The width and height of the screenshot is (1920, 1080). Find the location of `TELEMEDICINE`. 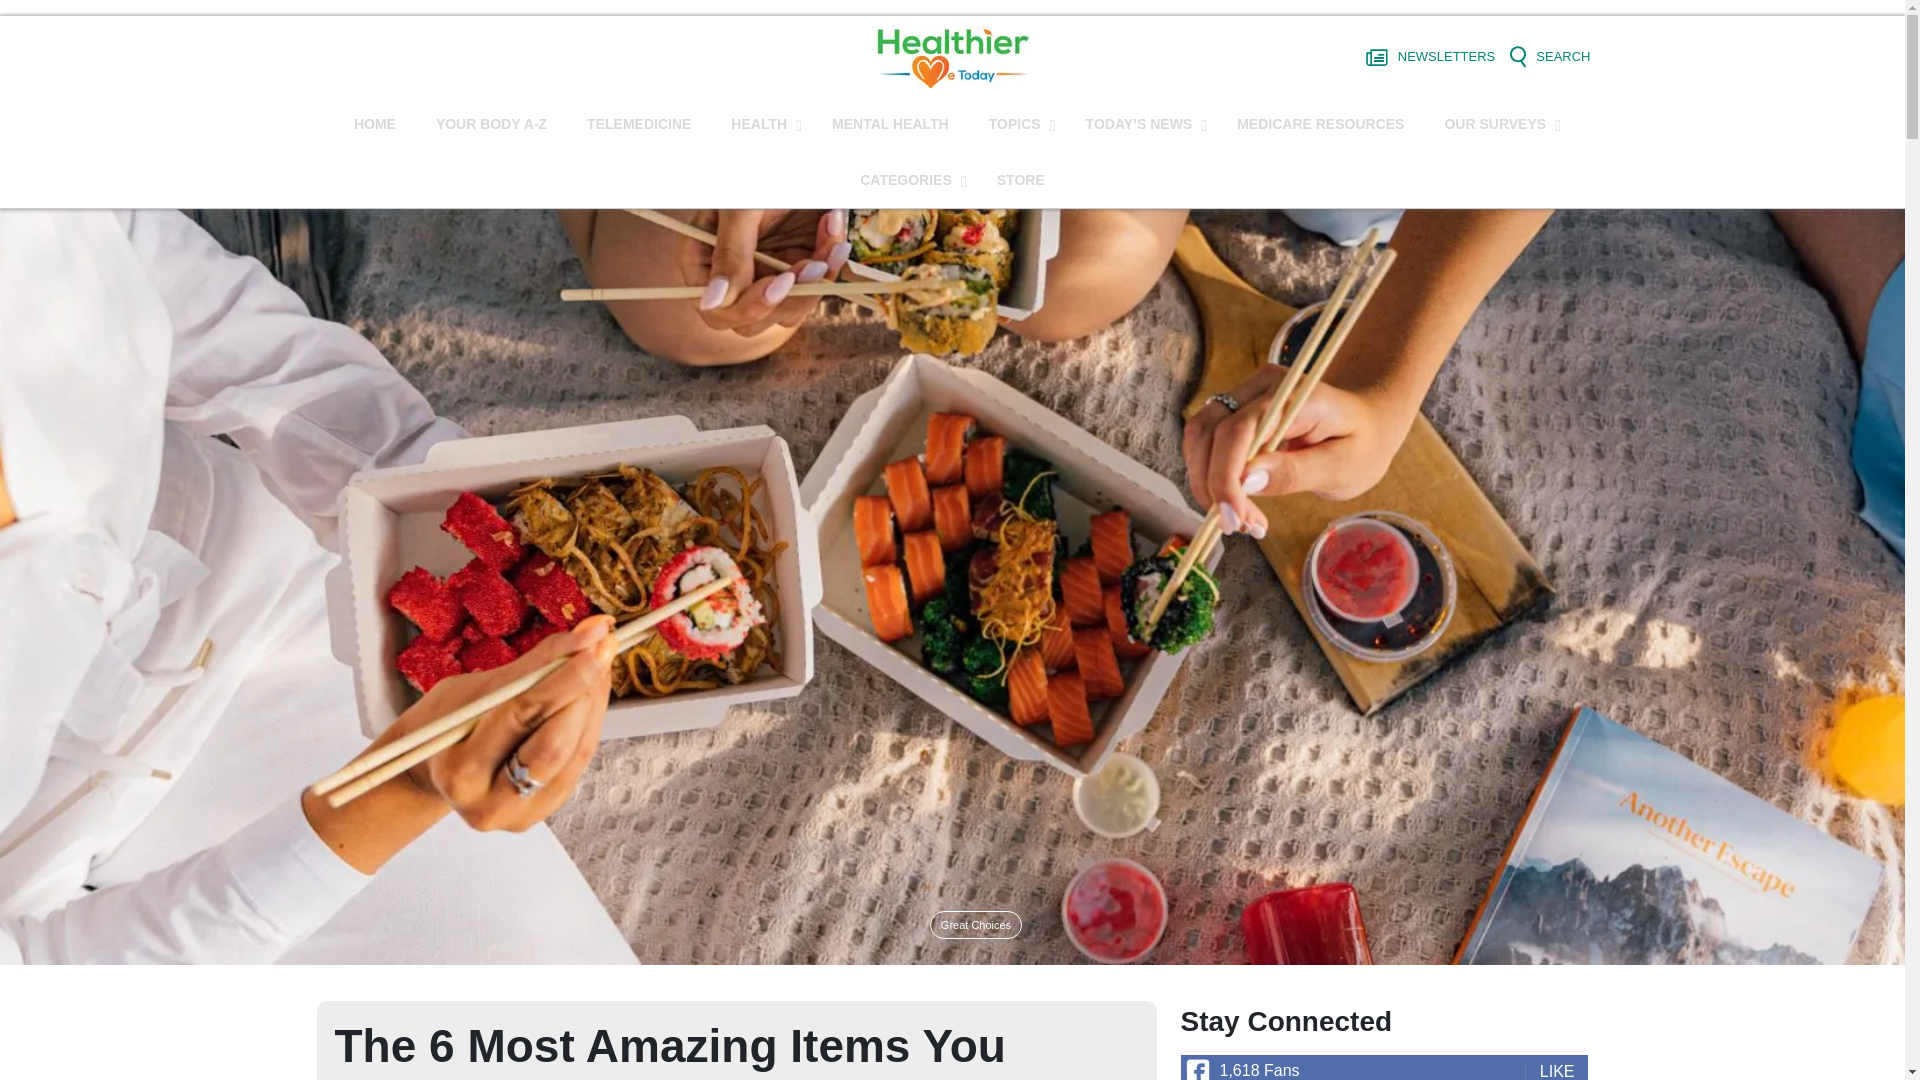

TELEMEDICINE is located at coordinates (638, 124).